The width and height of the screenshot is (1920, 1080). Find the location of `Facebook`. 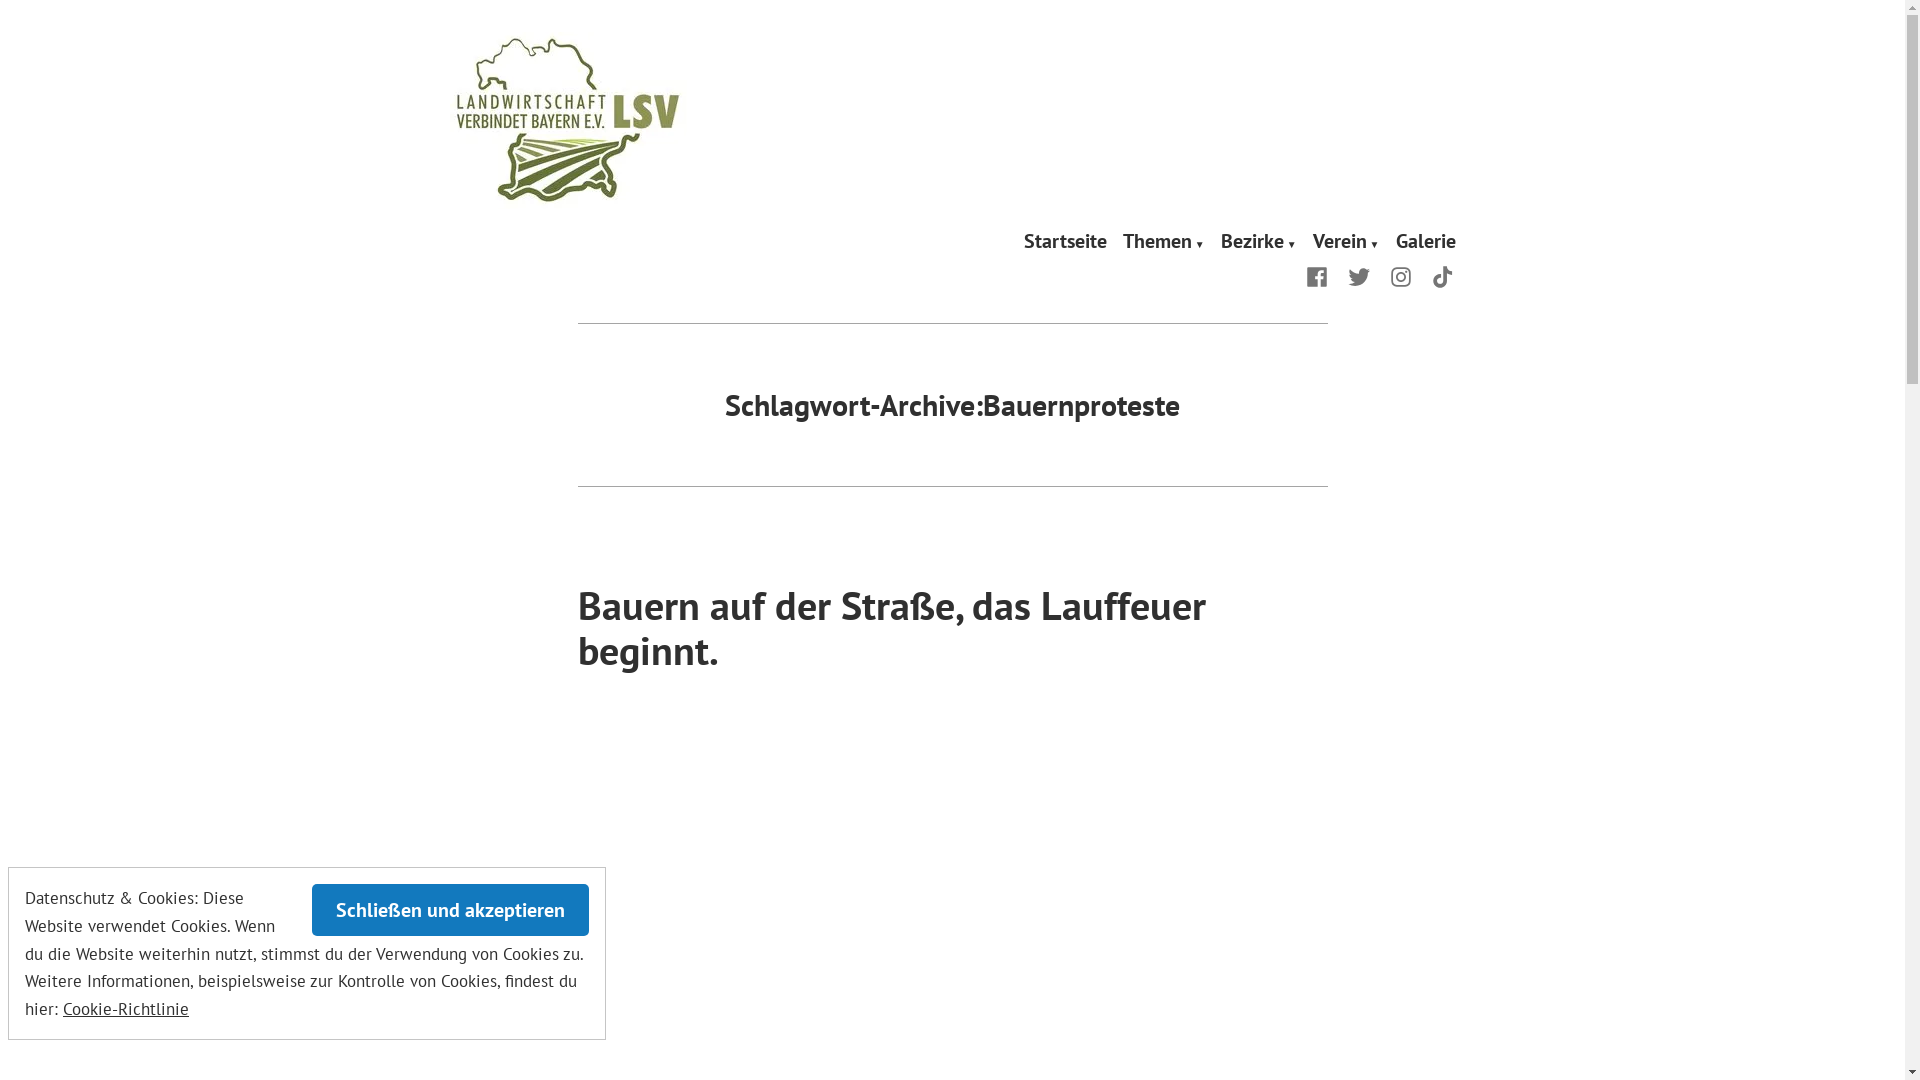

Facebook is located at coordinates (1321, 275).